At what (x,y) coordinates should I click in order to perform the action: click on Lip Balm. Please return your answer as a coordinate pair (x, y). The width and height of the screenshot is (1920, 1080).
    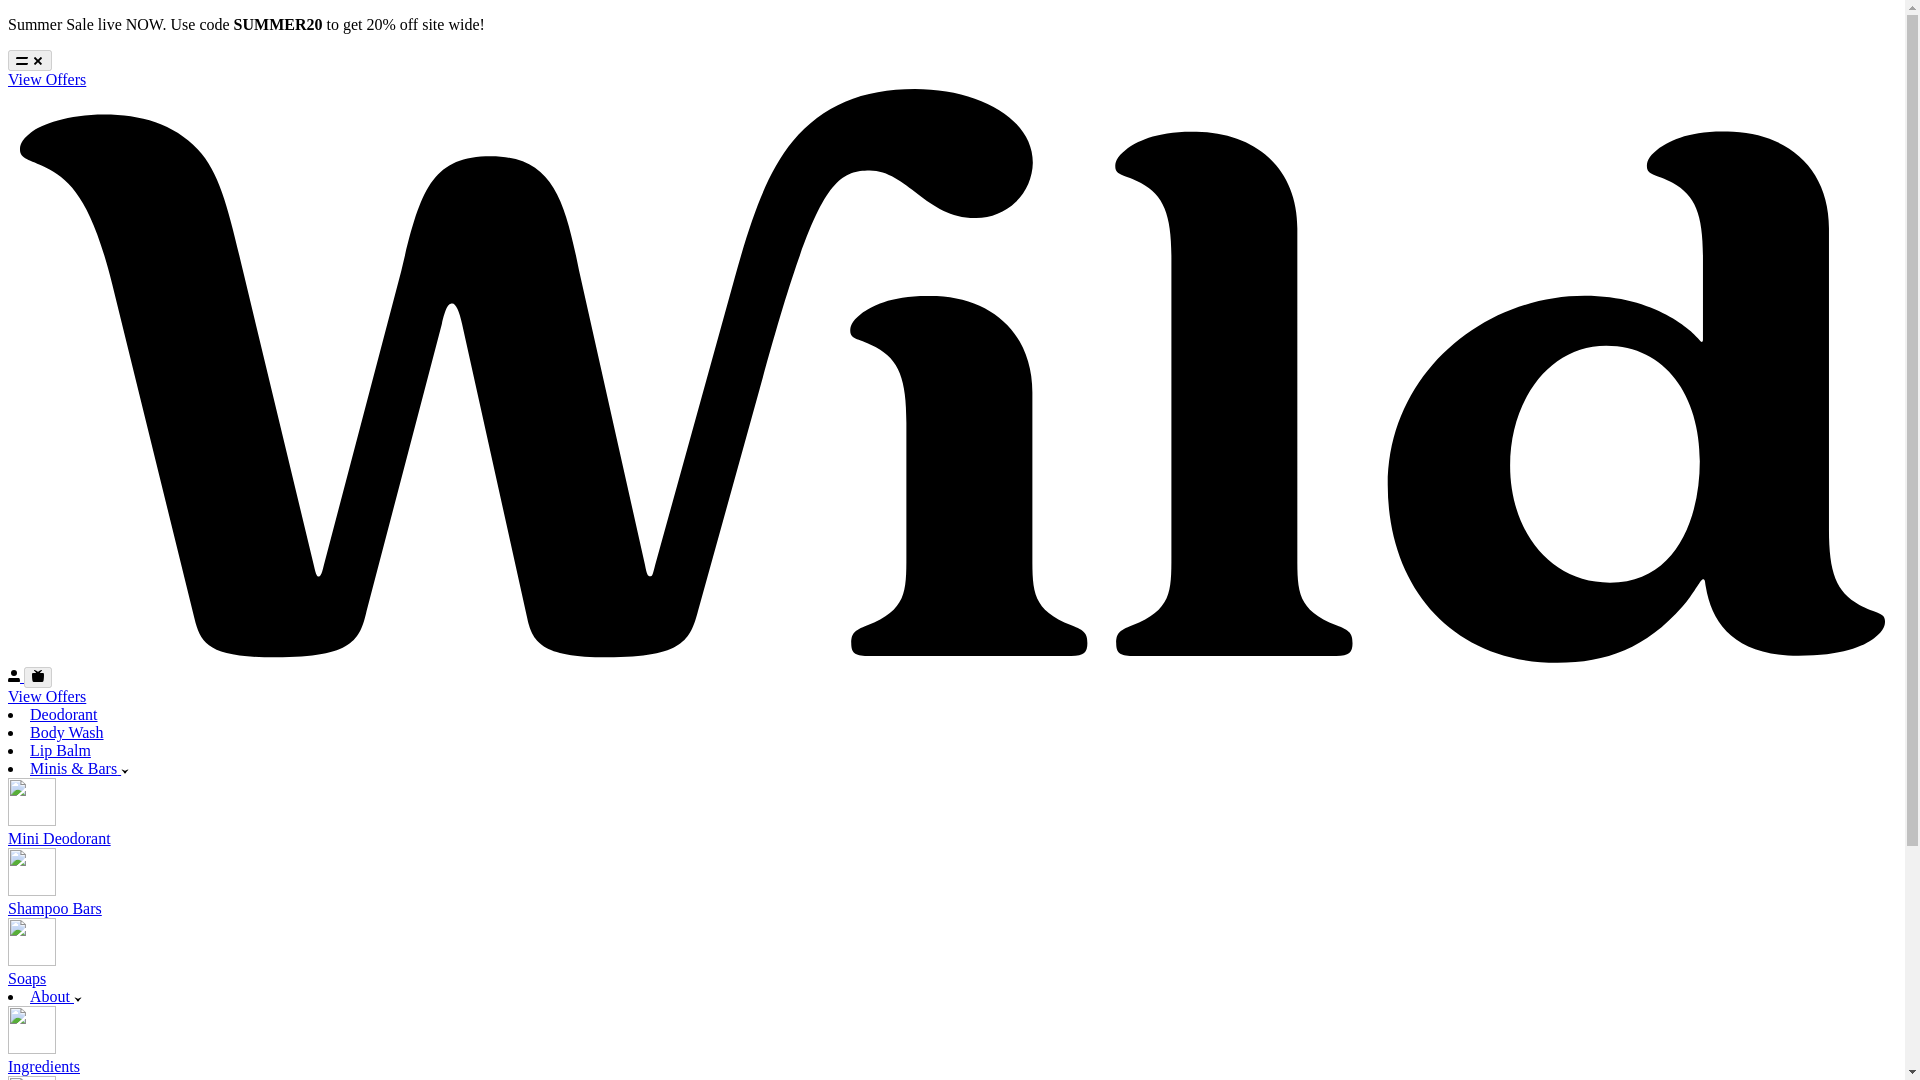
    Looking at the image, I should click on (60, 750).